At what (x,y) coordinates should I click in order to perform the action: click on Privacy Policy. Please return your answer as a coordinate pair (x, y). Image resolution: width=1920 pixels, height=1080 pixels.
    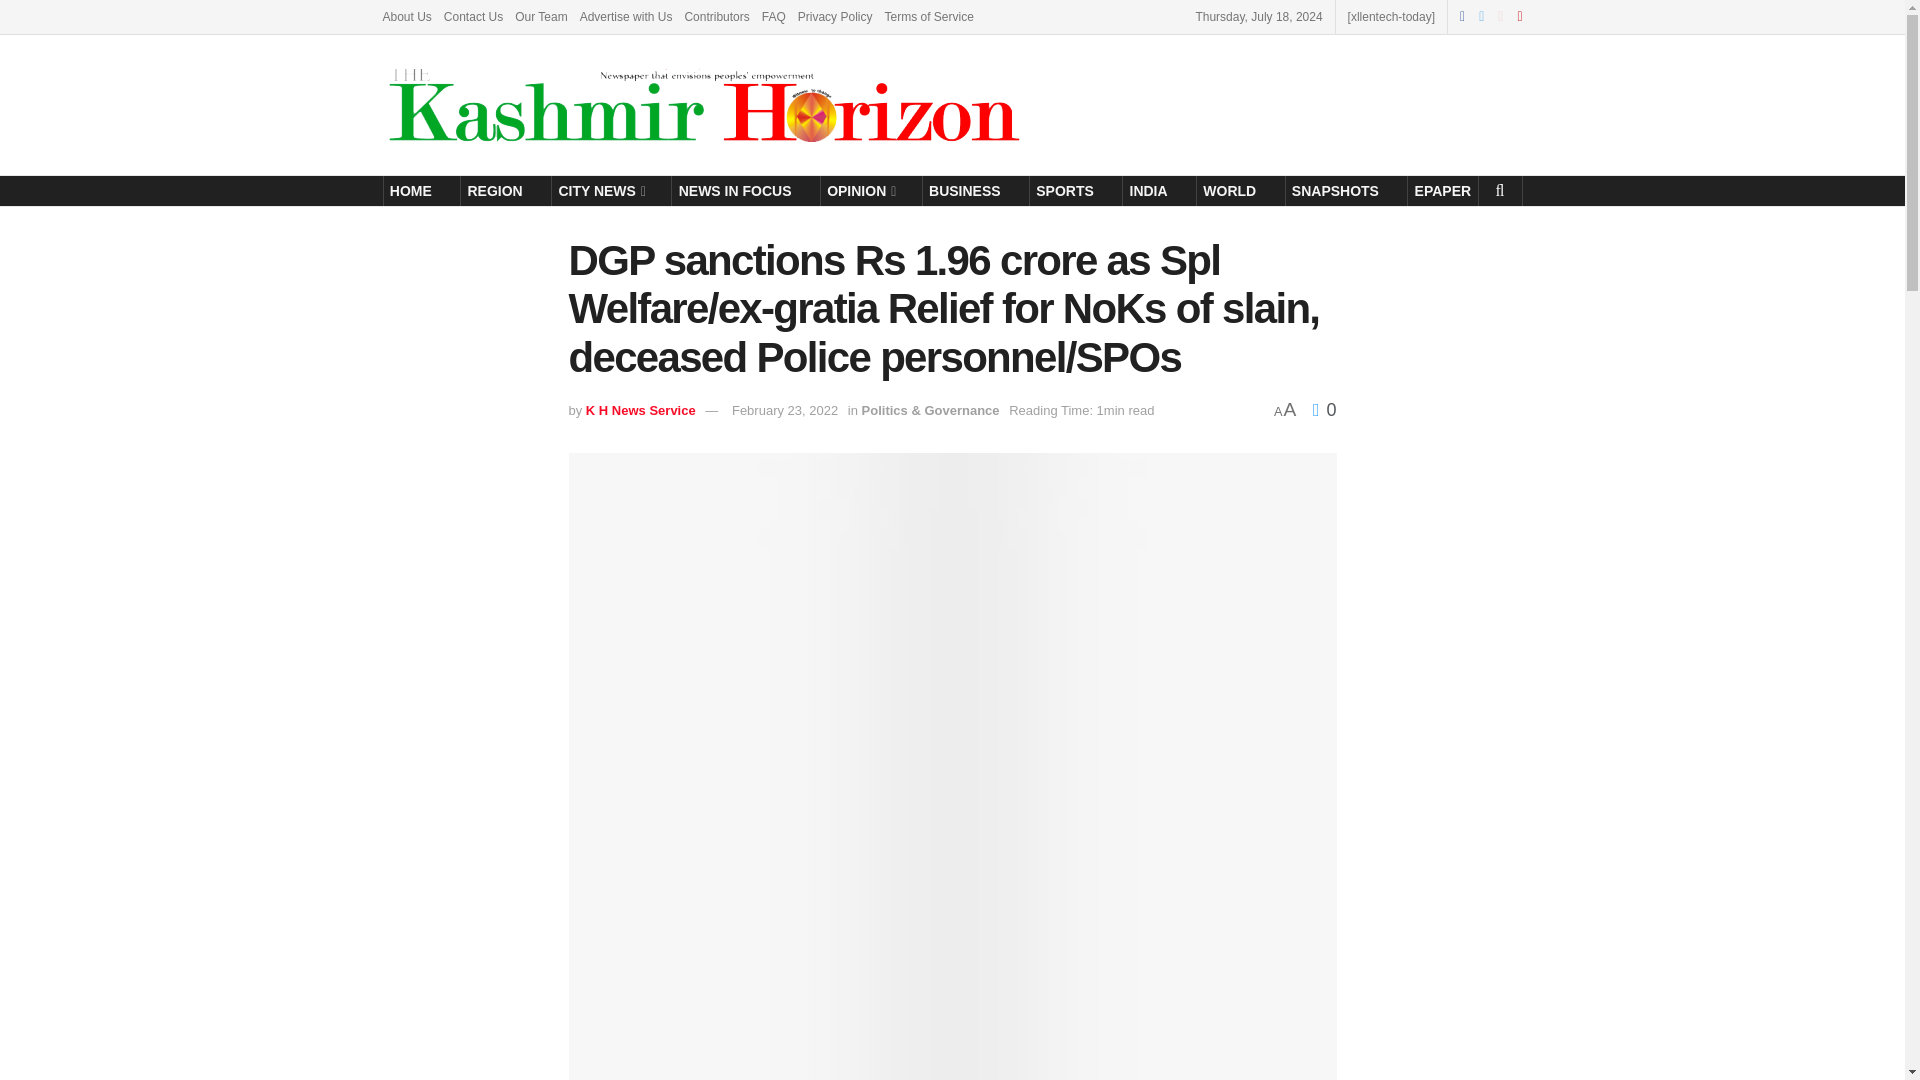
    Looking at the image, I should click on (836, 16).